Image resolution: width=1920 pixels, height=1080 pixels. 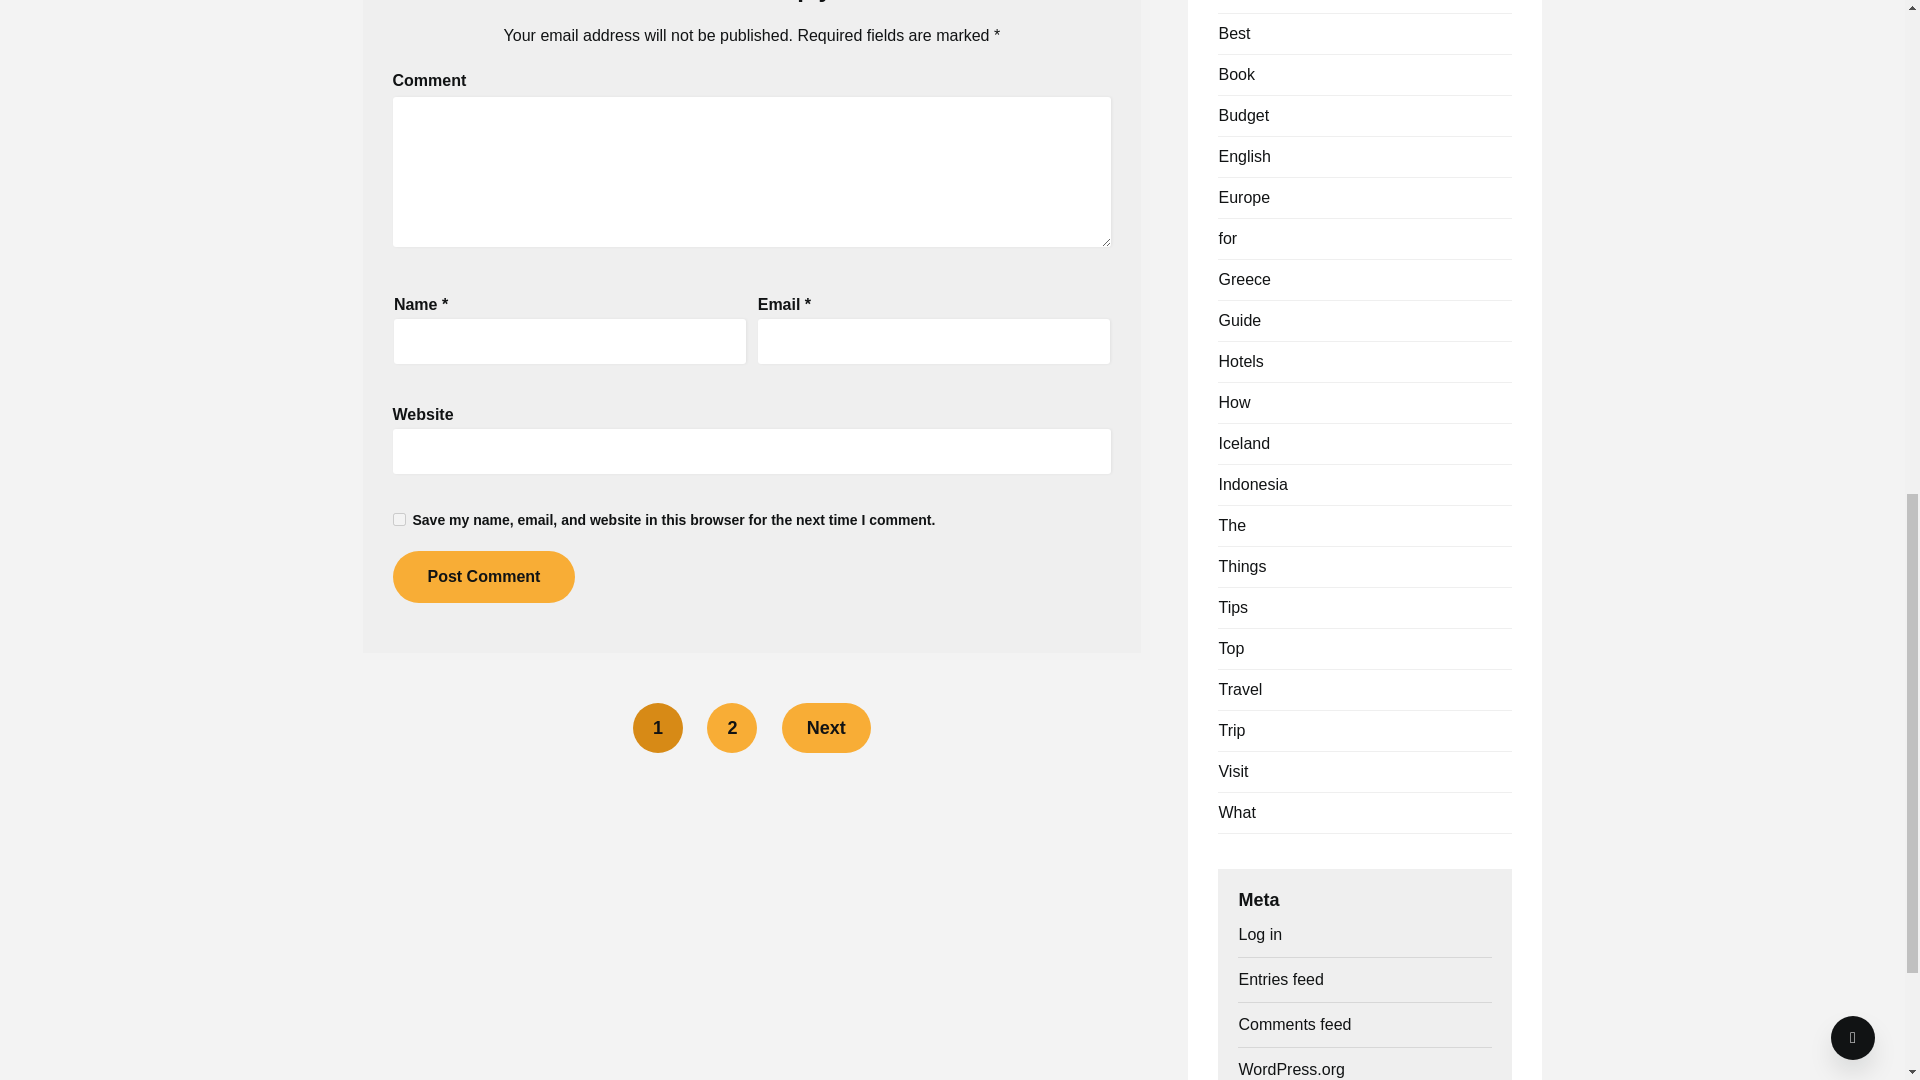 I want to click on 2, so click(x=731, y=728).